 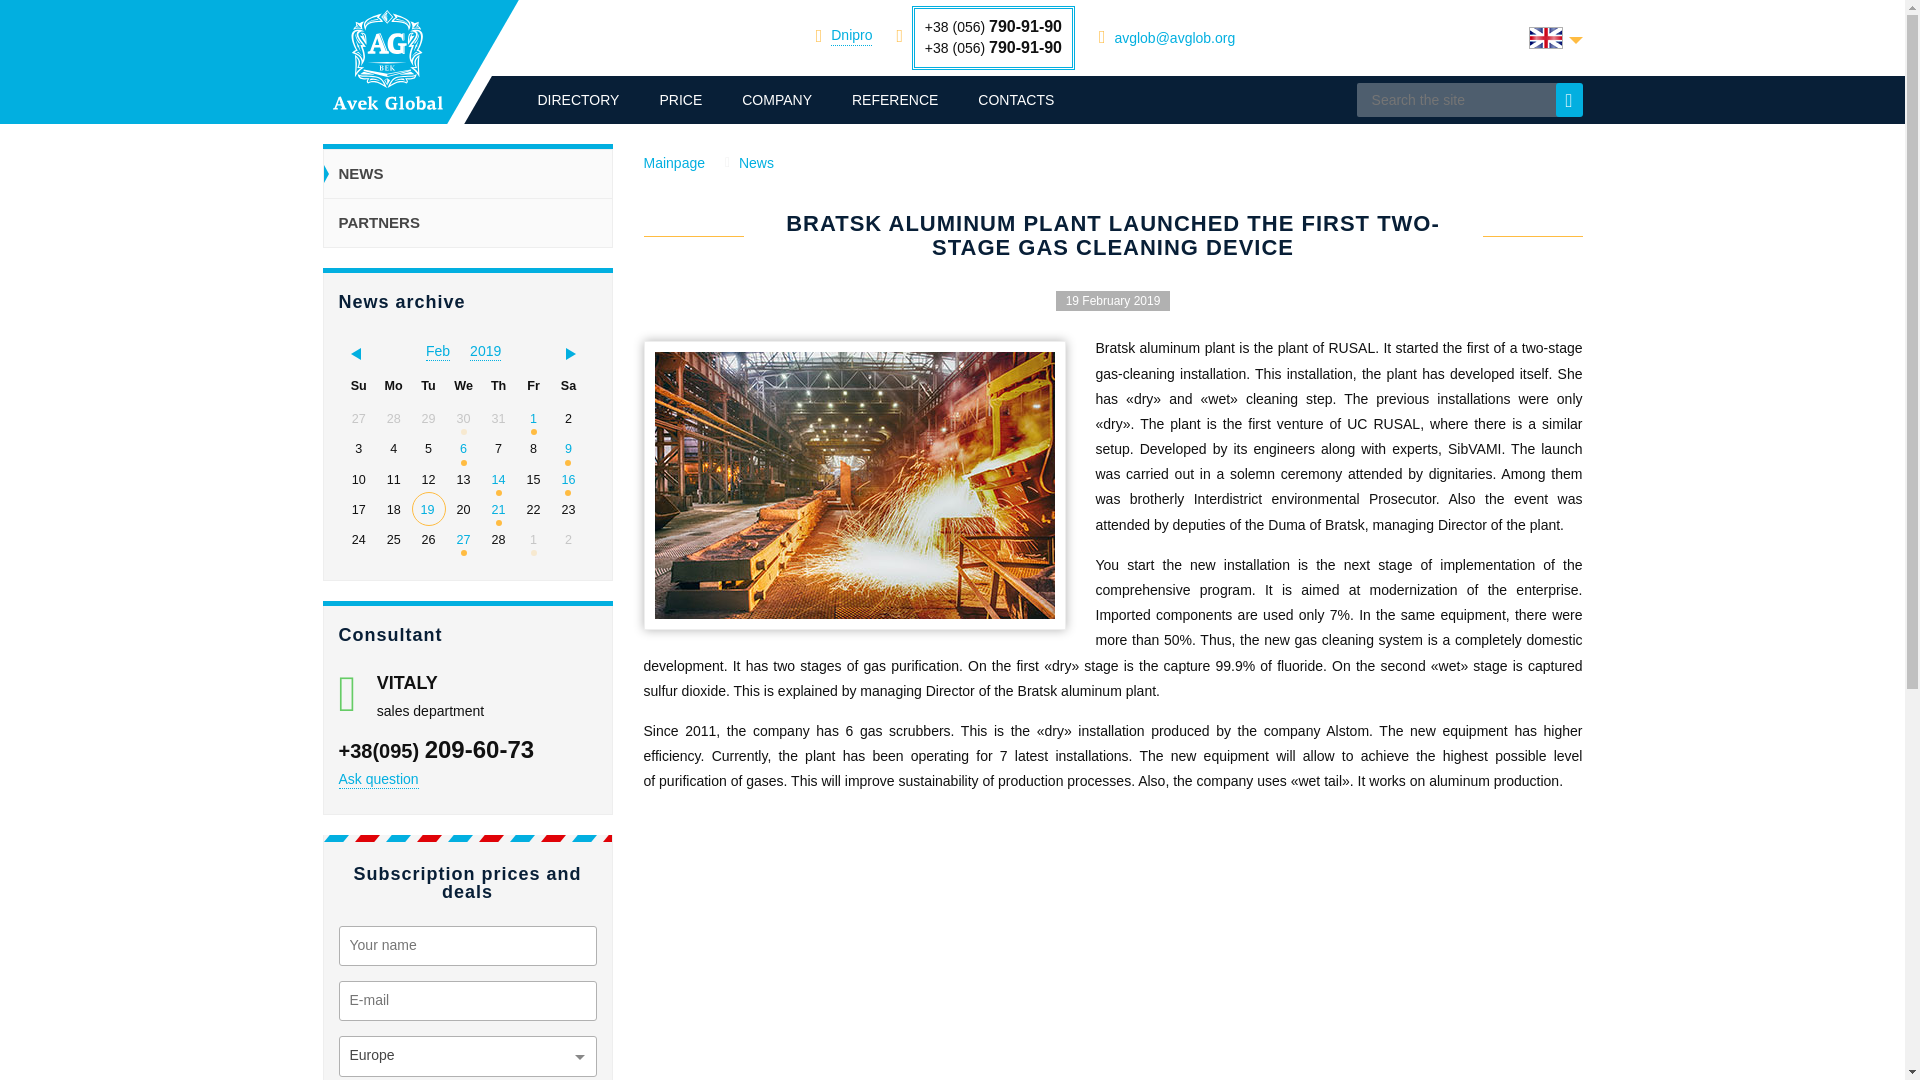 I want to click on Friday, so click(x=532, y=386).